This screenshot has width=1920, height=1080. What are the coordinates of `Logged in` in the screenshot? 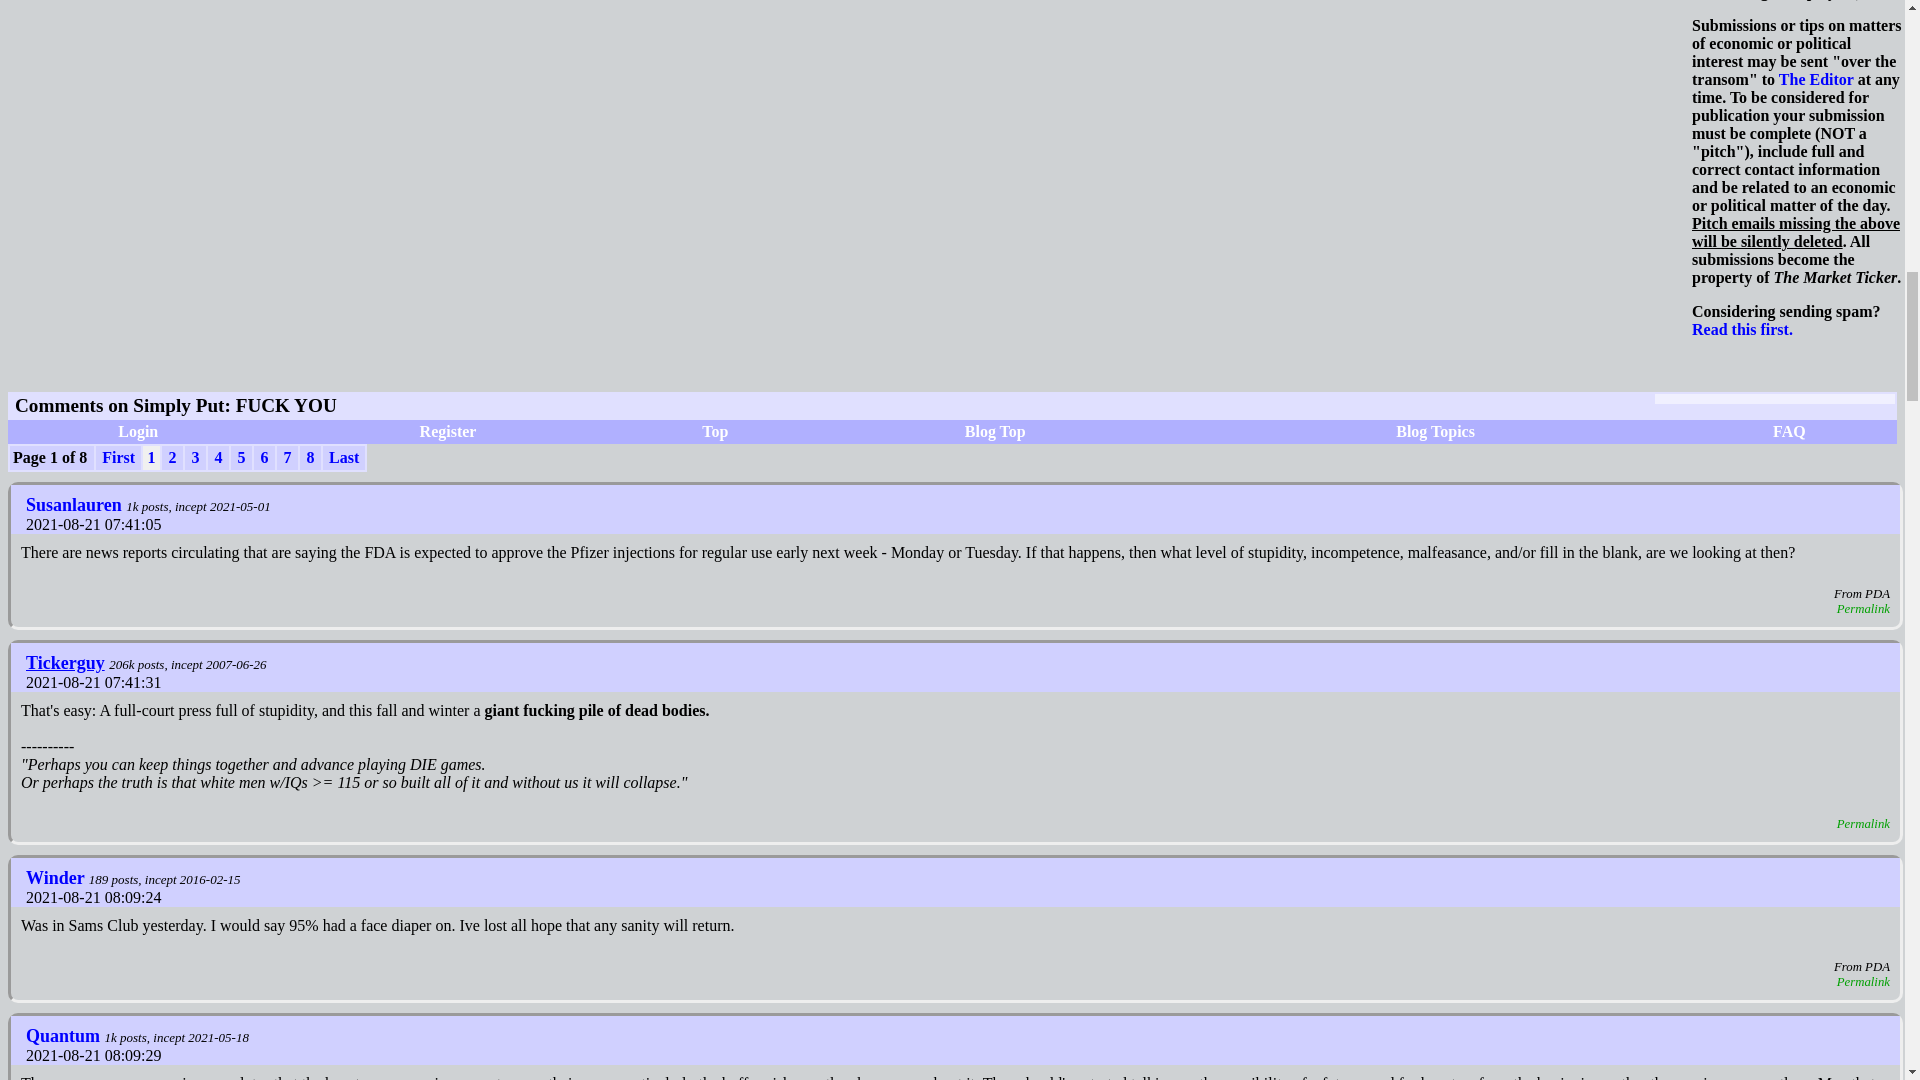 It's located at (68, 662).